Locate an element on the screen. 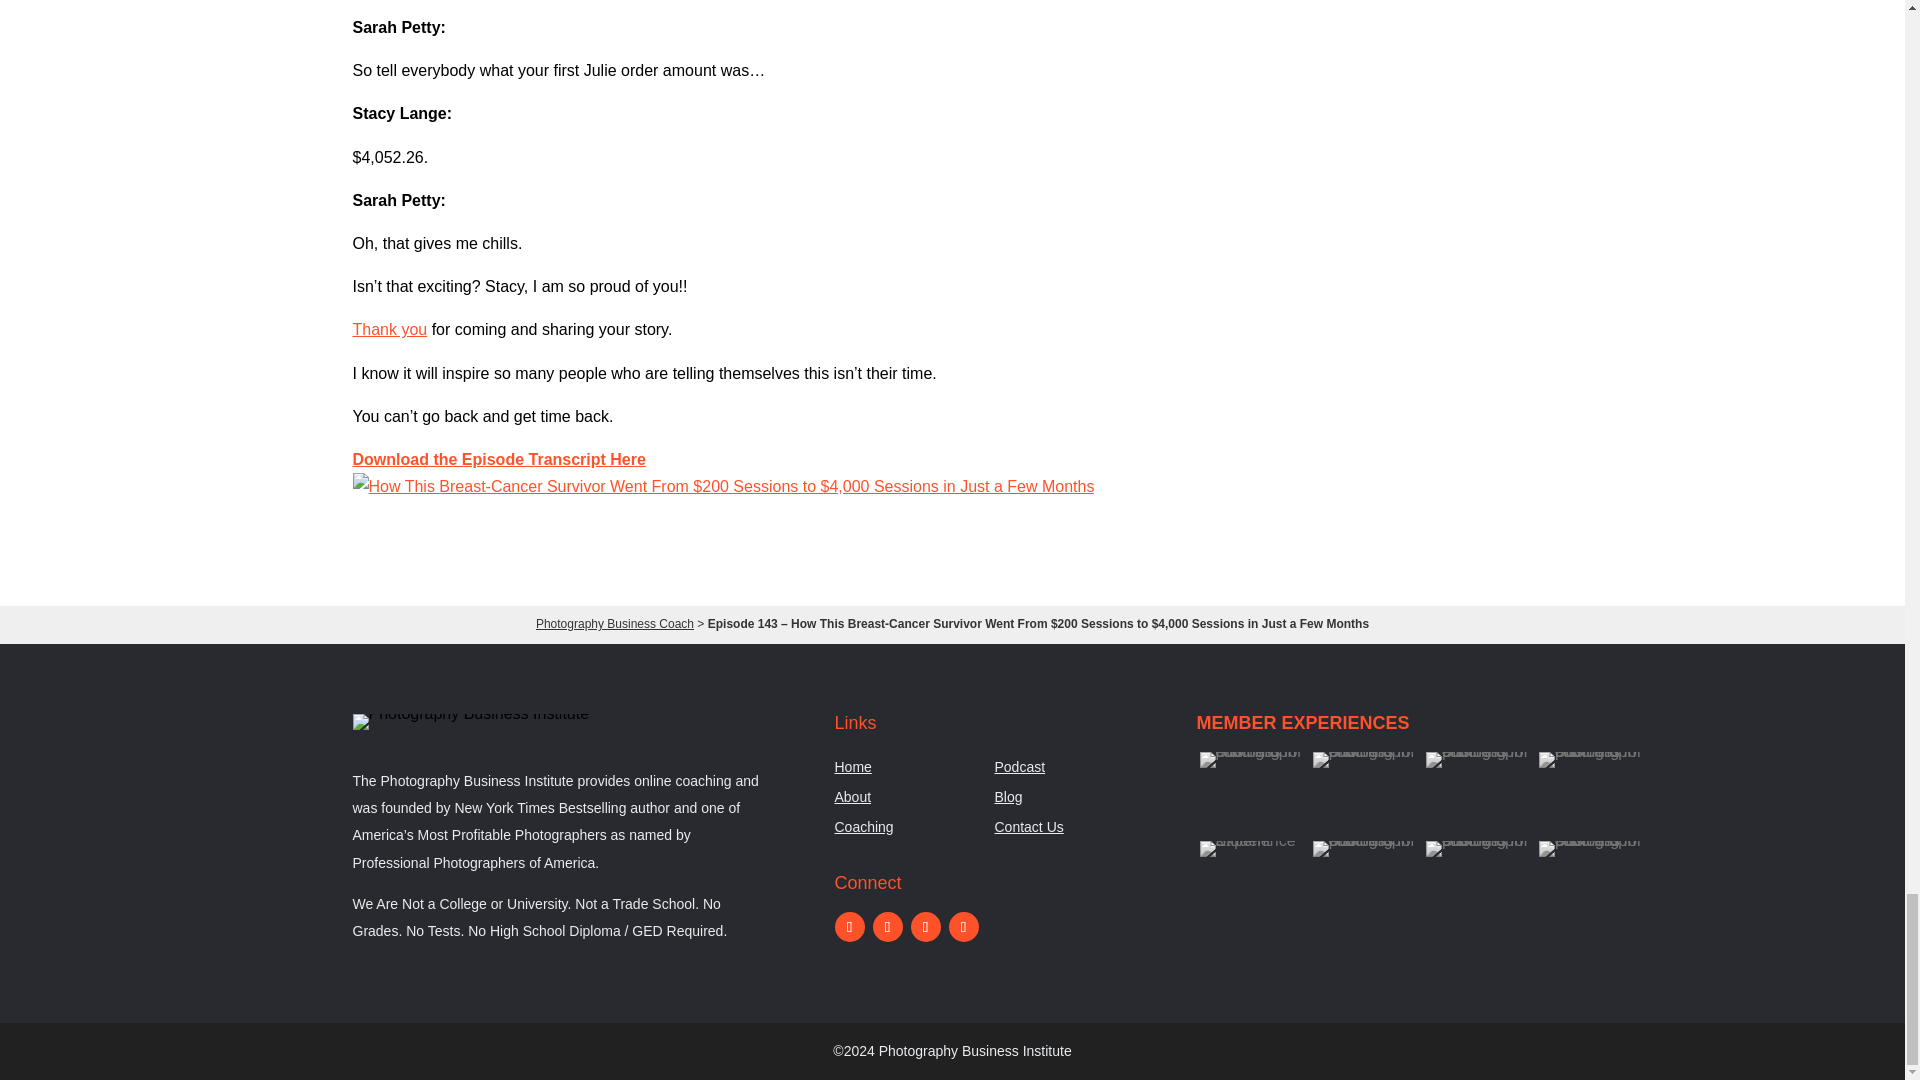 The image size is (1920, 1080). Download the Episode Transcript Here is located at coordinates (498, 459).